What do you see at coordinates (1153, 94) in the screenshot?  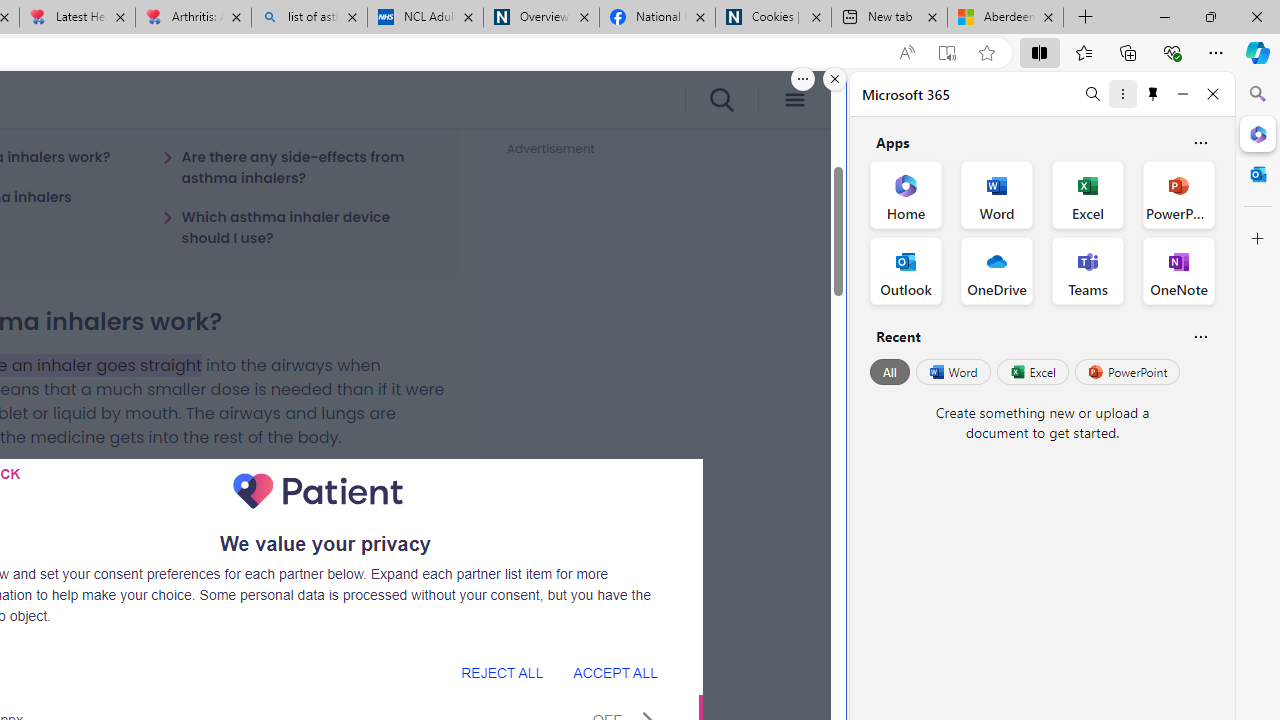 I see `Unpin side pane` at bounding box center [1153, 94].